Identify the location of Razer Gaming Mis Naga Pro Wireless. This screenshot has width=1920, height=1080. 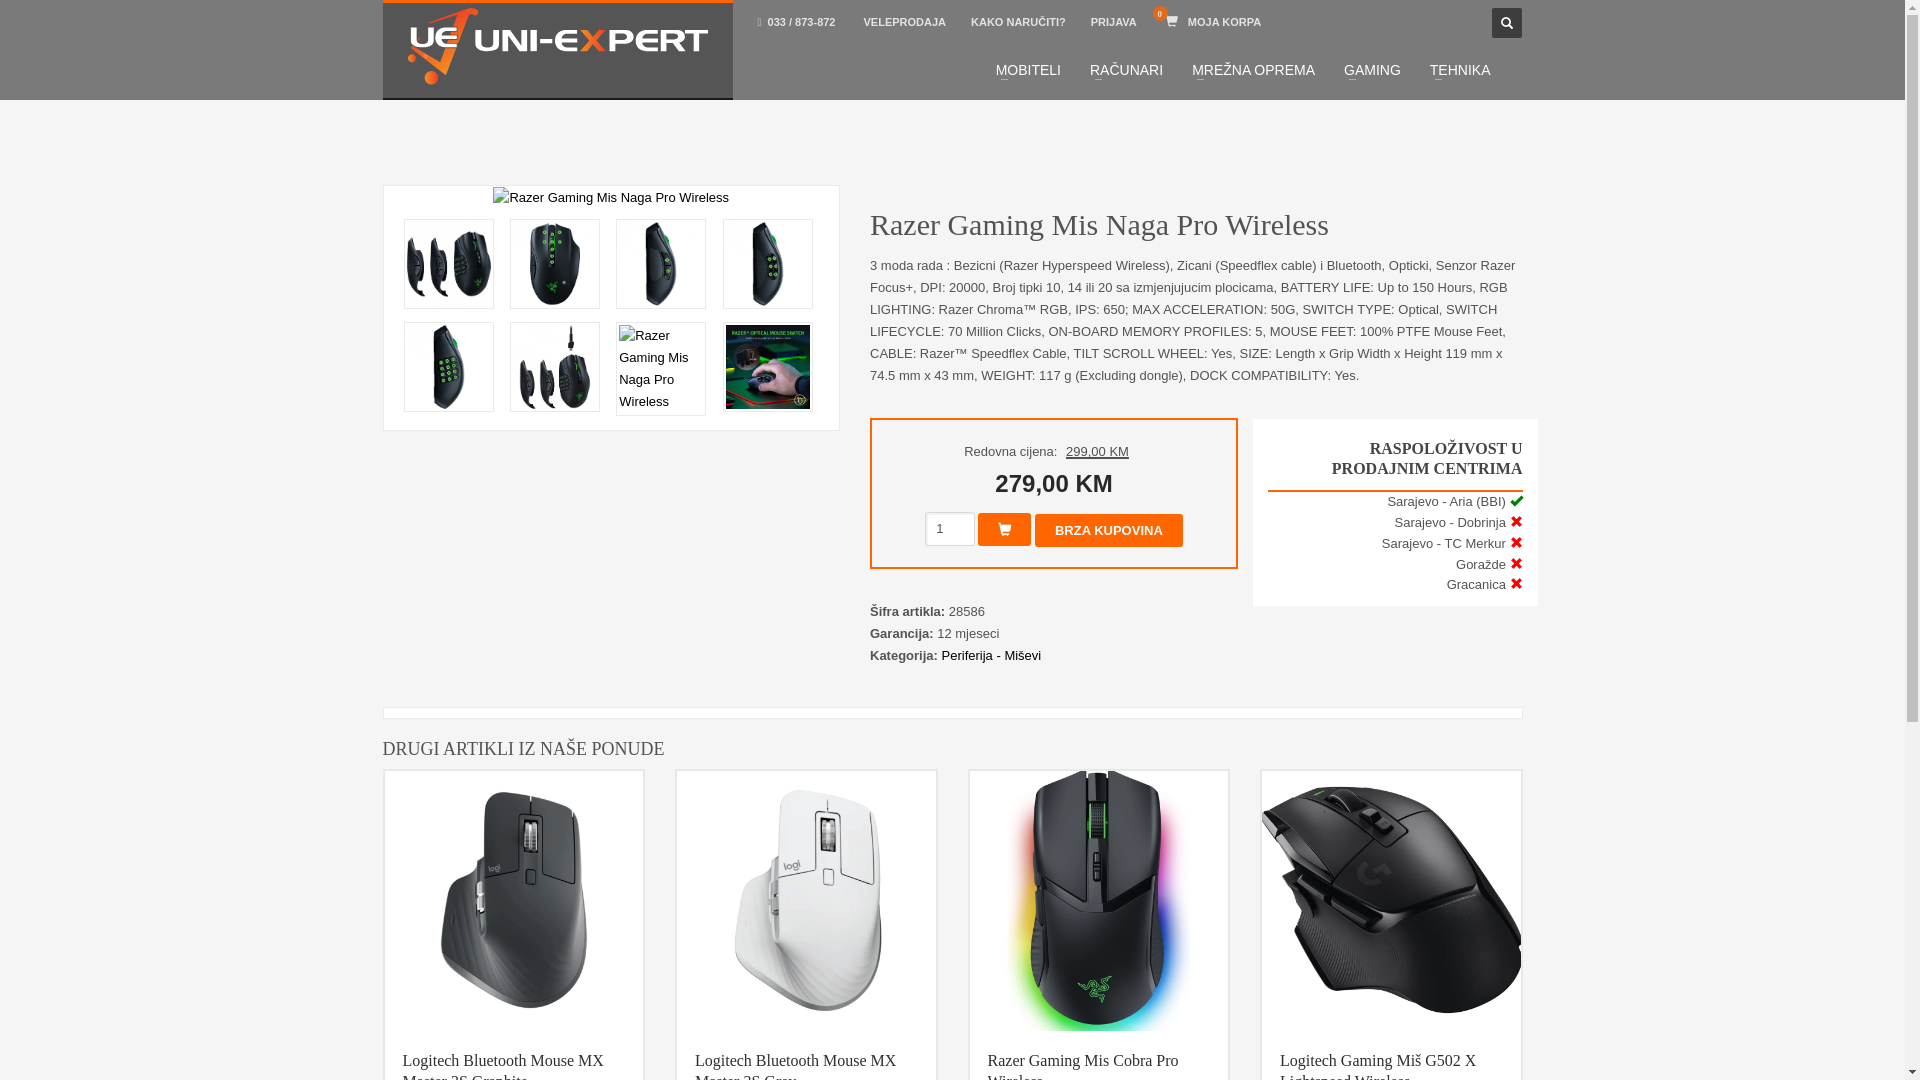
(768, 367).